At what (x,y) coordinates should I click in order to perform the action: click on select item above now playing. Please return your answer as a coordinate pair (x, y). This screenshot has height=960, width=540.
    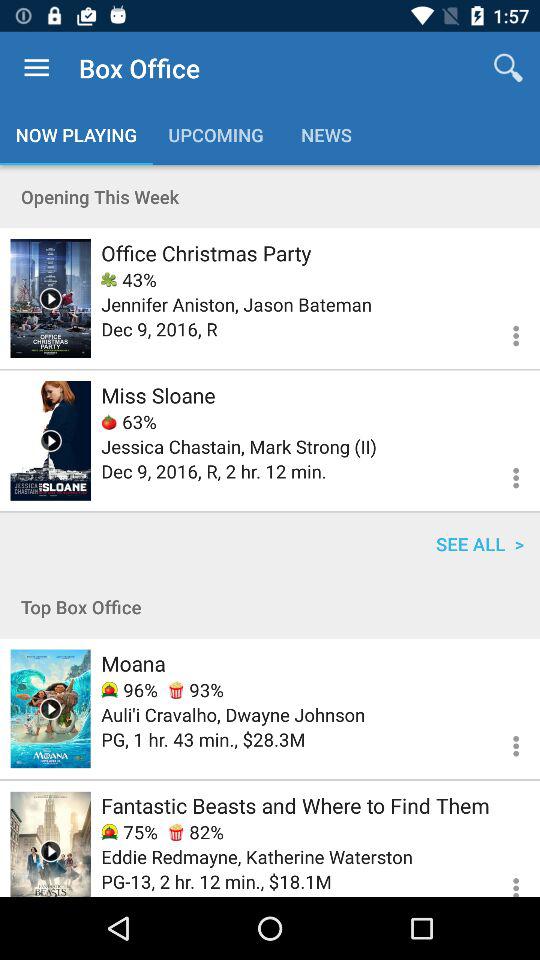
    Looking at the image, I should click on (36, 68).